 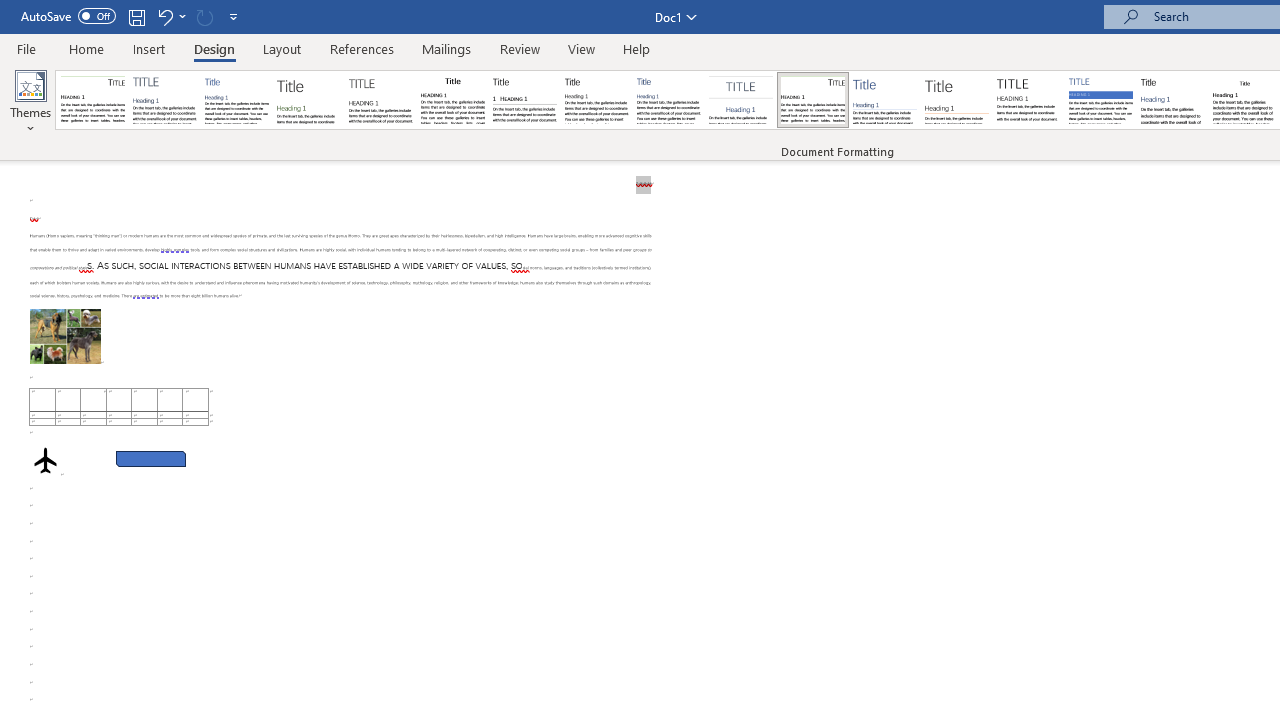 I want to click on Shaded, so click(x=1100, y=100).